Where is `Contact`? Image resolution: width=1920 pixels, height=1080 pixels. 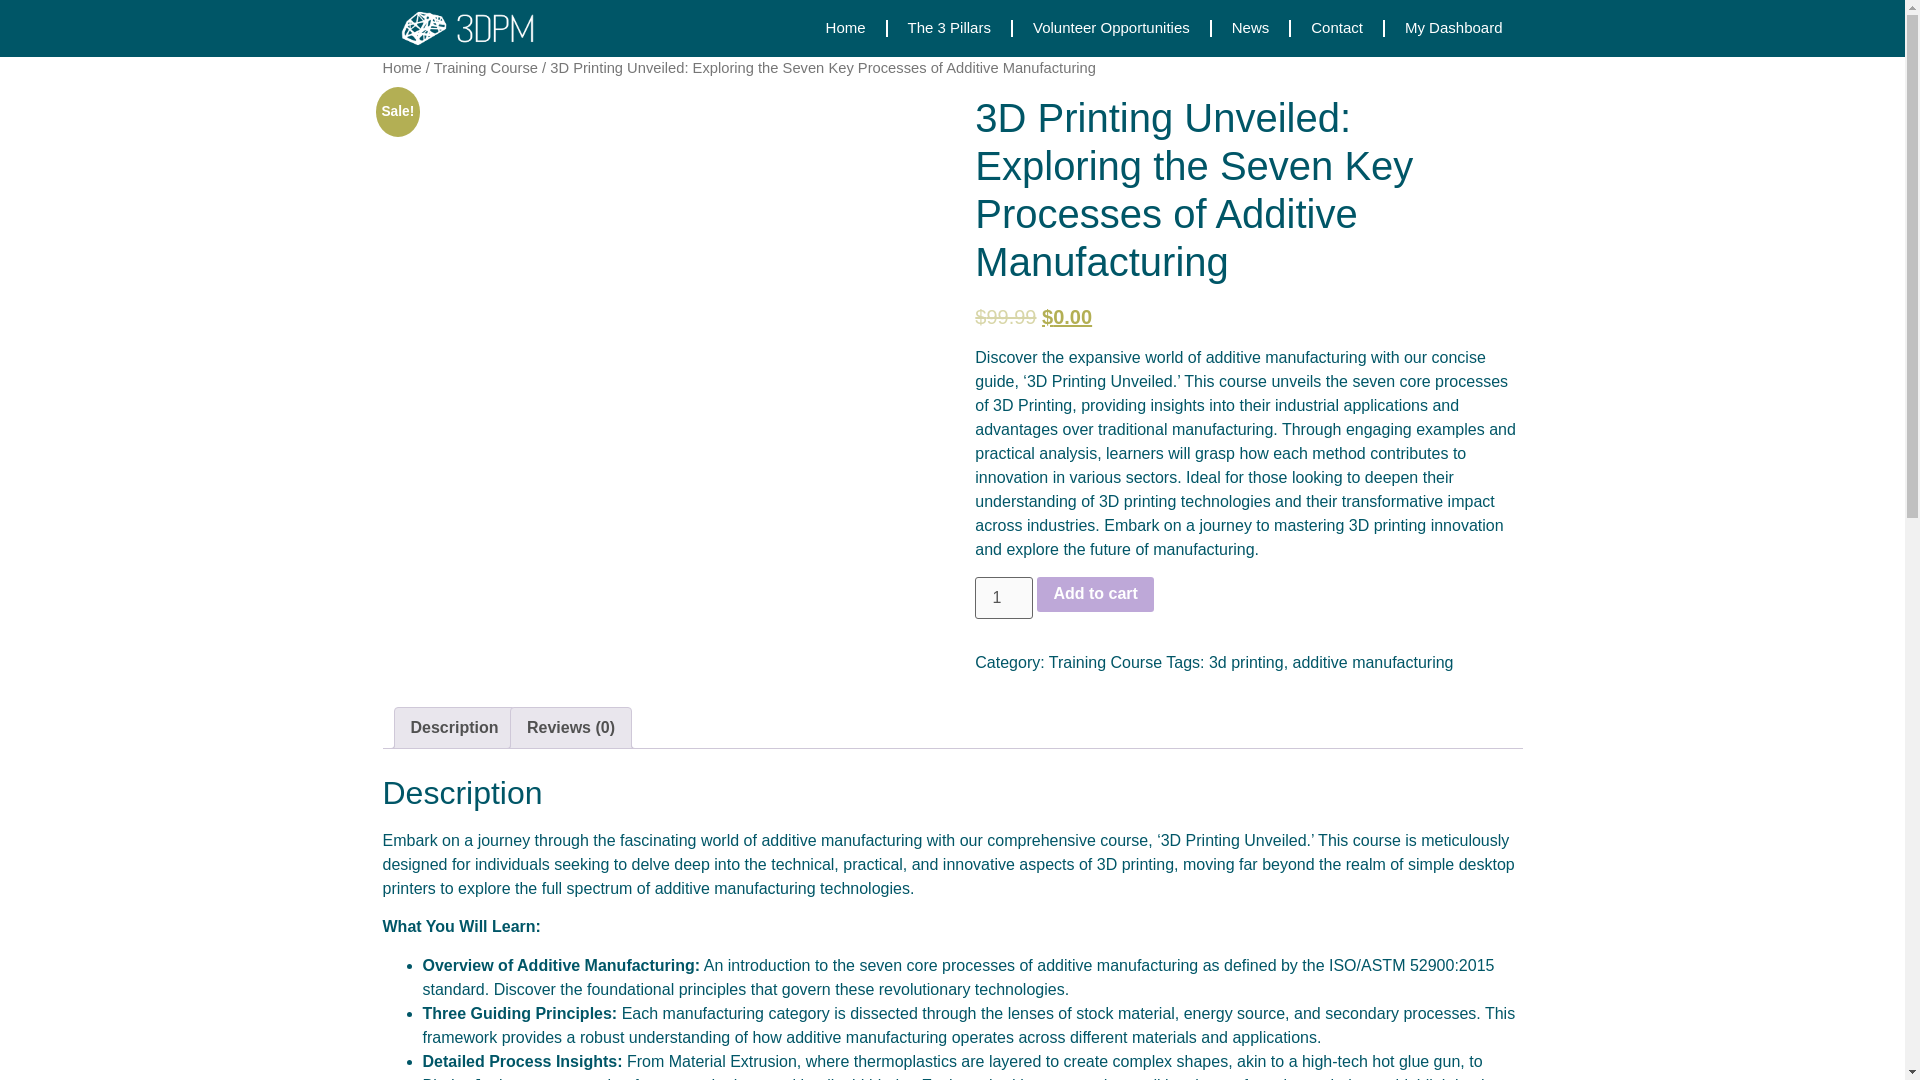 Contact is located at coordinates (1336, 28).